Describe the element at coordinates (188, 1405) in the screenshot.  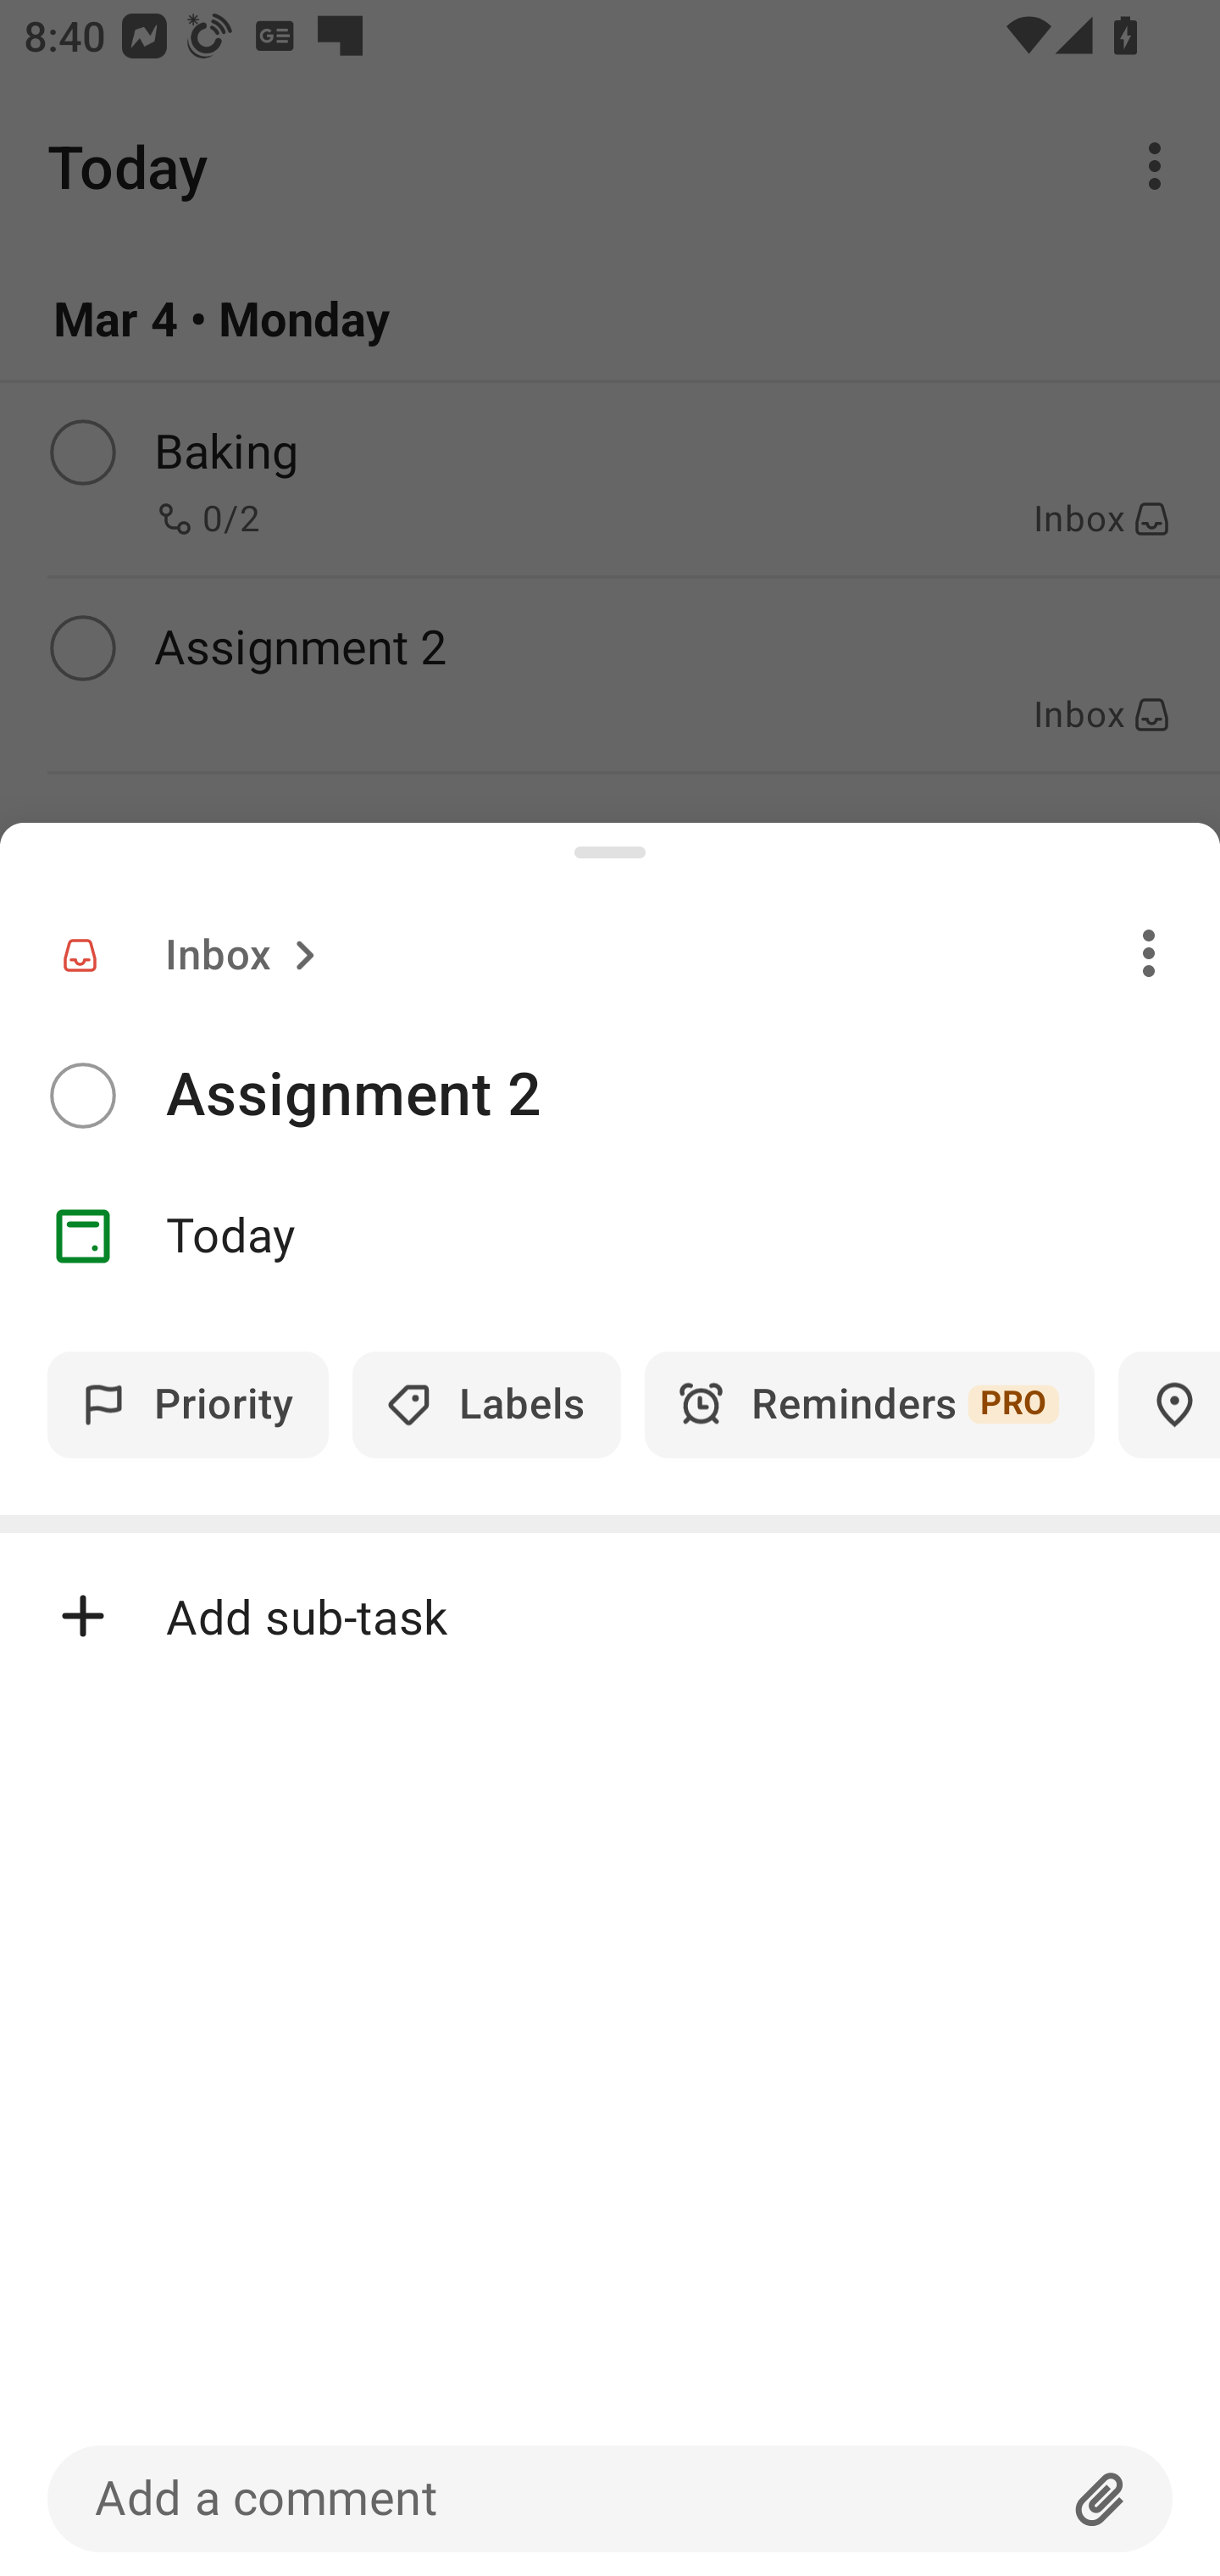
I see `Priority` at that location.